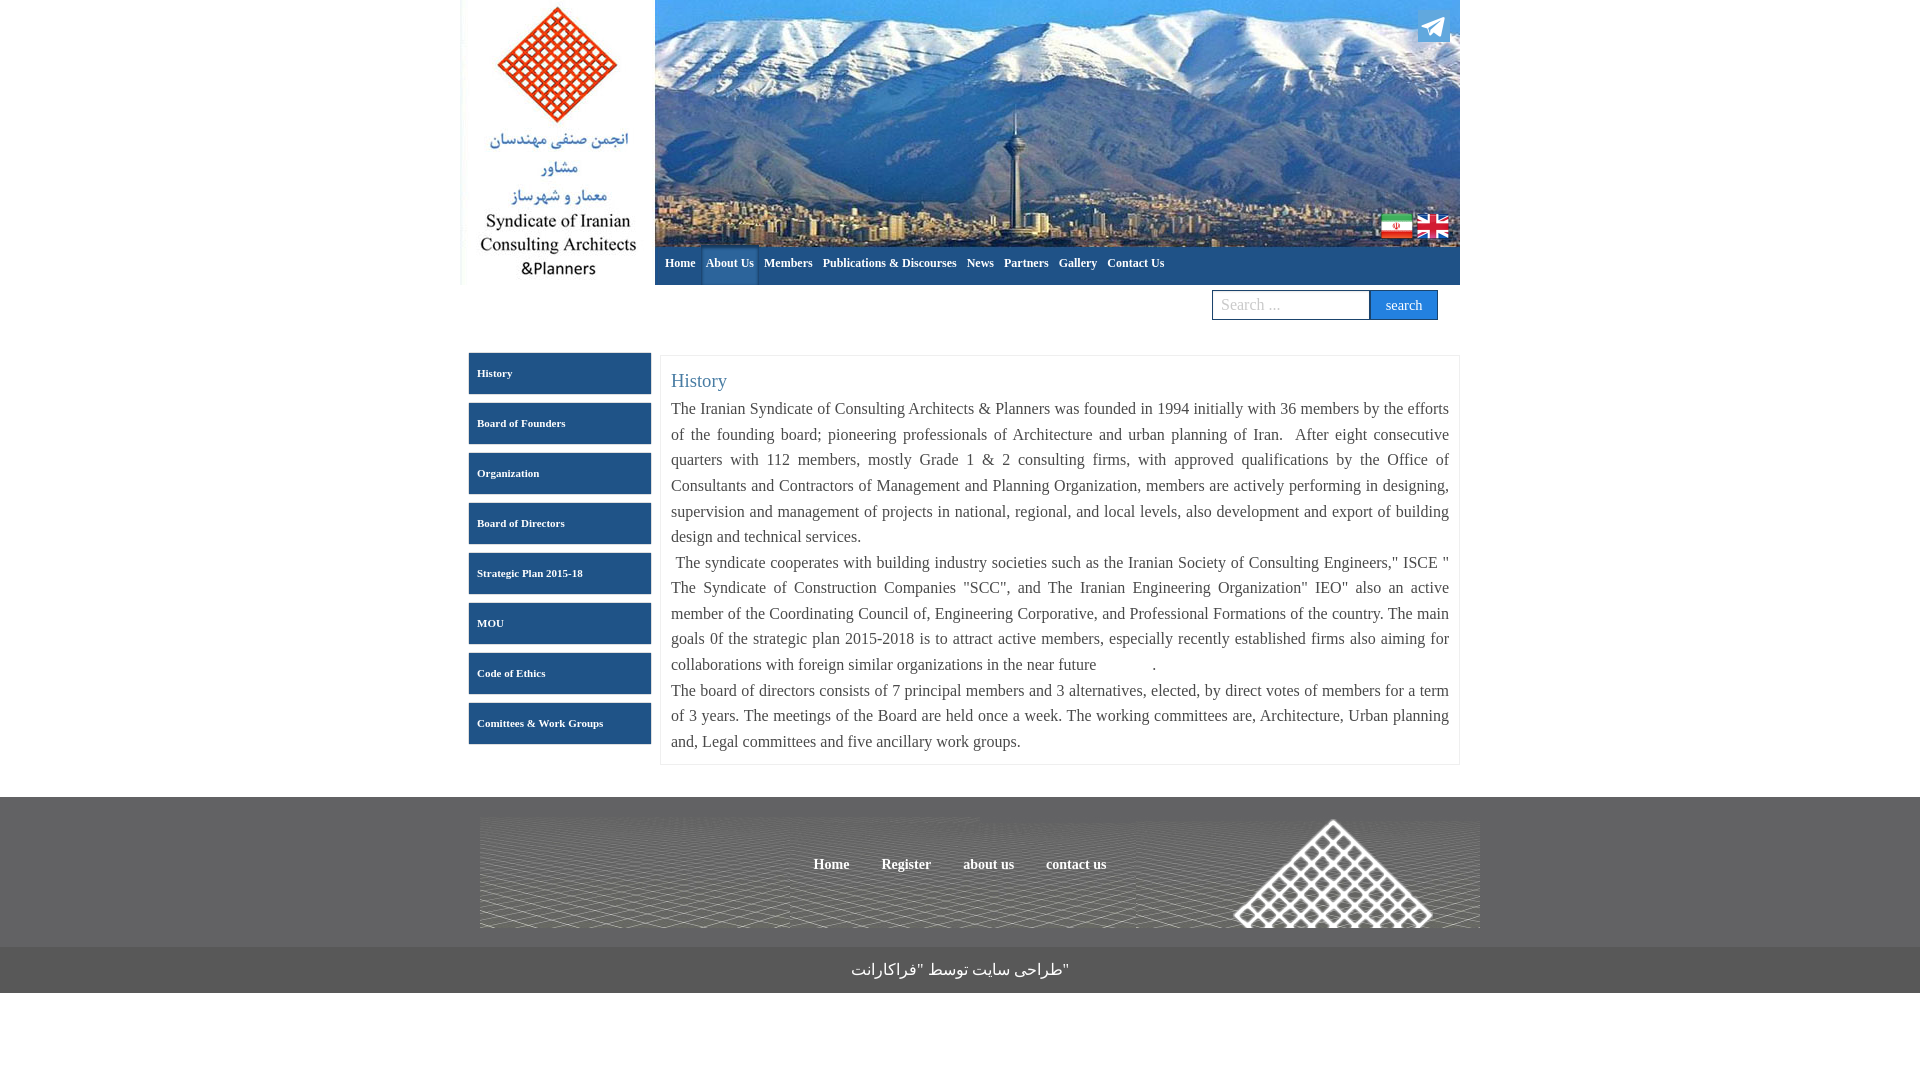 This screenshot has width=1920, height=1080. What do you see at coordinates (729, 262) in the screenshot?
I see `About Us` at bounding box center [729, 262].